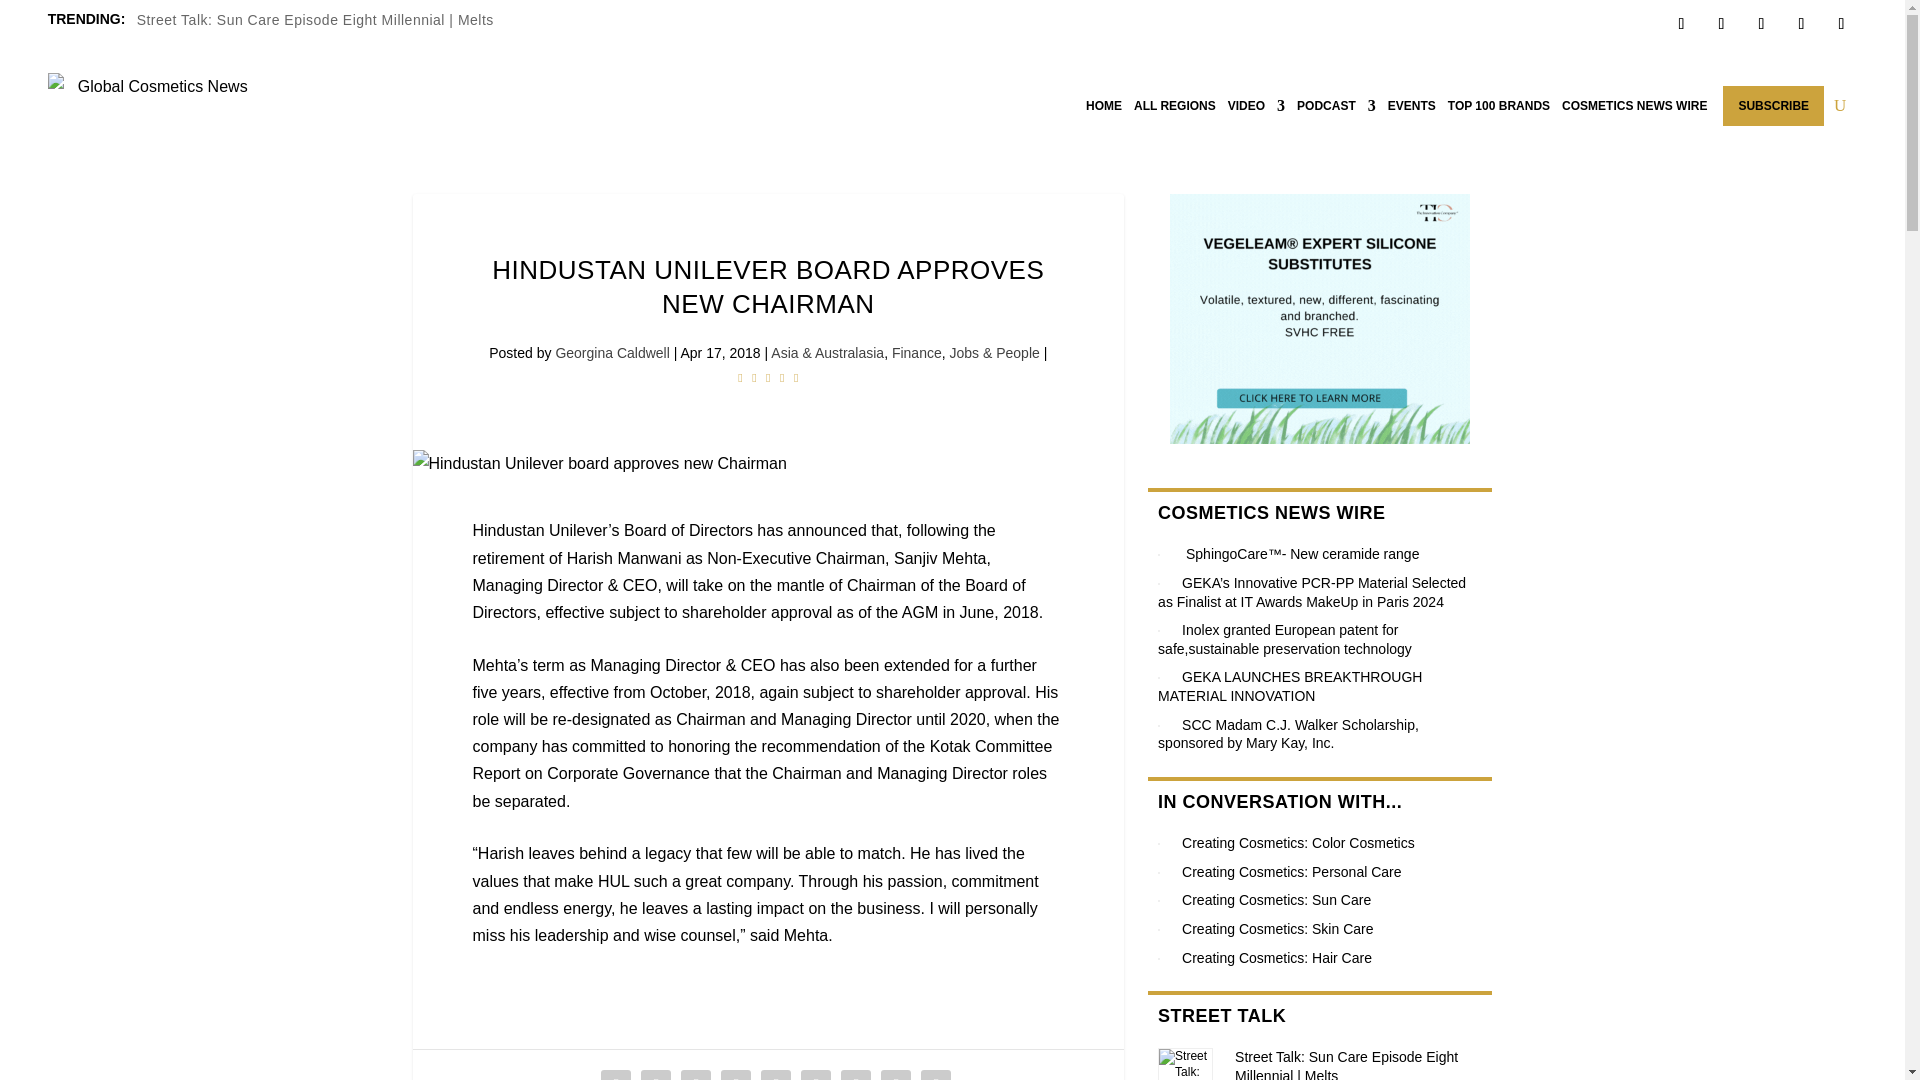 The image size is (1920, 1080). Describe the element at coordinates (768, 377) in the screenshot. I see `Rating: 0.00` at that location.